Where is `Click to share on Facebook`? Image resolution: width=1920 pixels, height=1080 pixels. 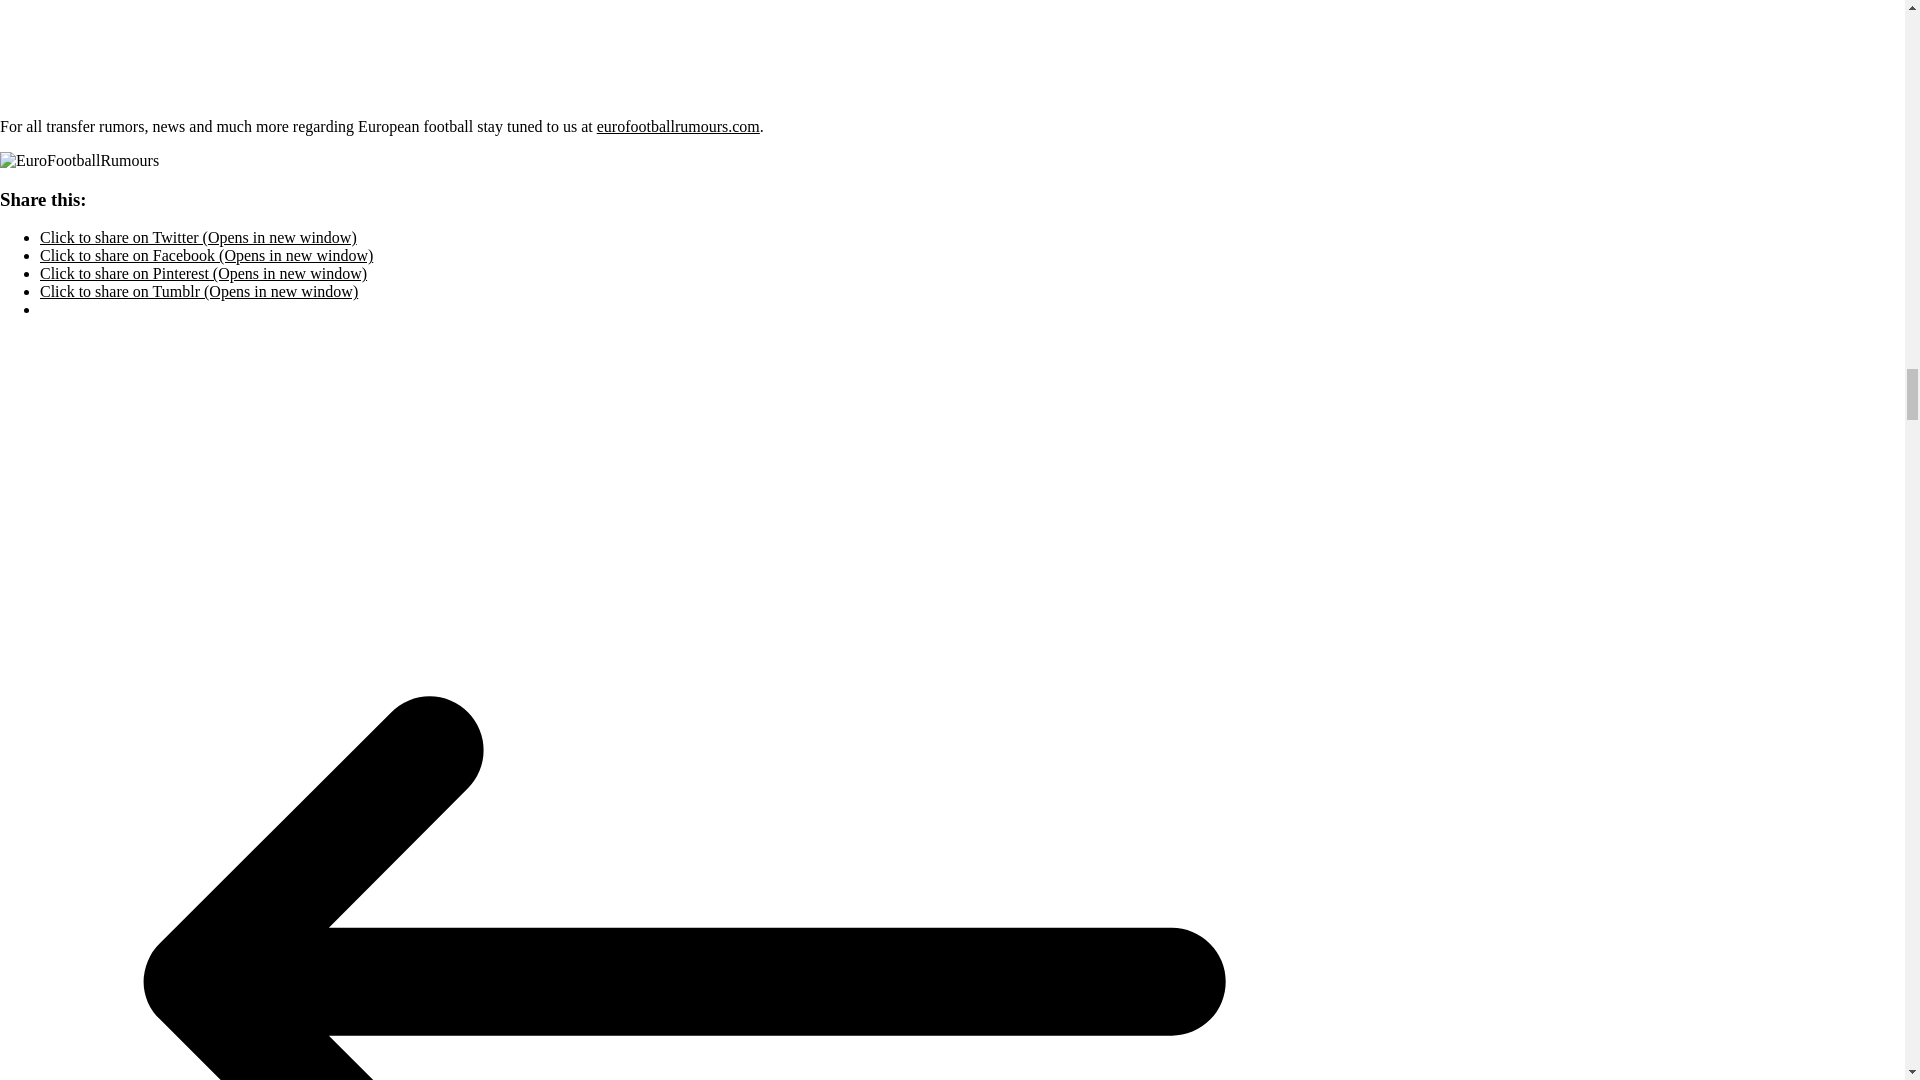 Click to share on Facebook is located at coordinates (206, 255).